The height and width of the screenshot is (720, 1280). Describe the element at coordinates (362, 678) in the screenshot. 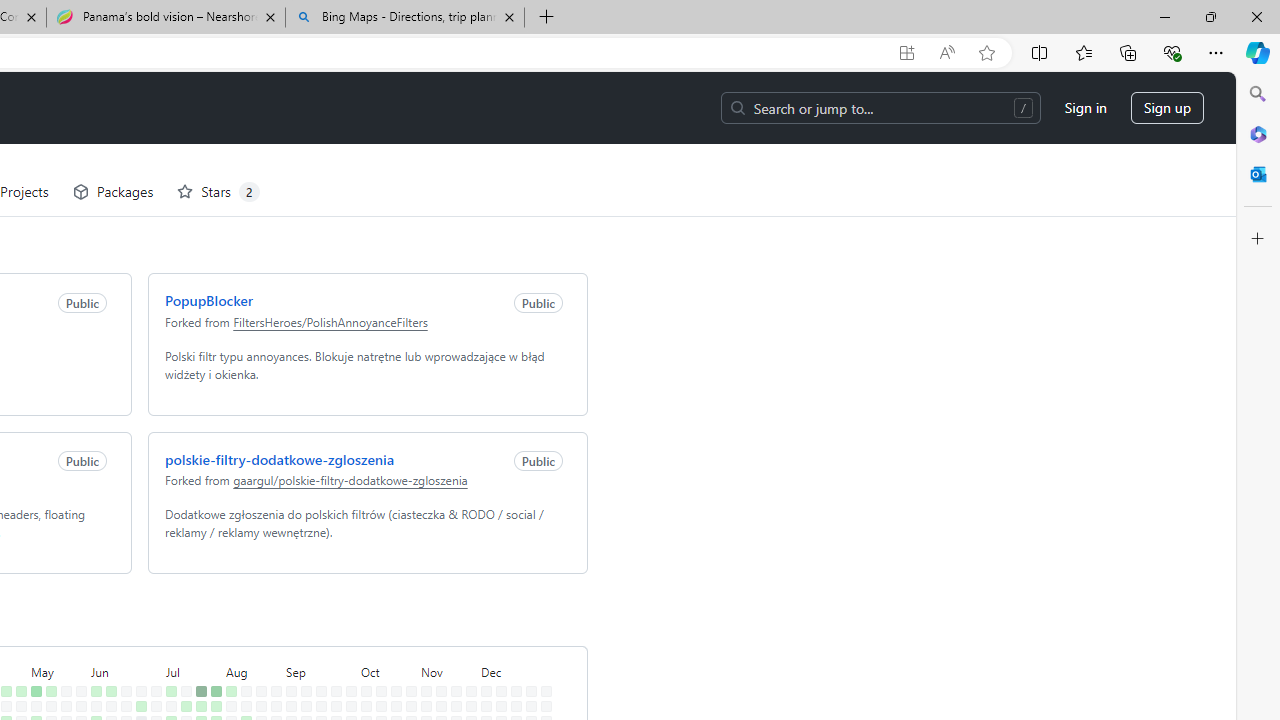

I see `No contributions on October 10th.` at that location.